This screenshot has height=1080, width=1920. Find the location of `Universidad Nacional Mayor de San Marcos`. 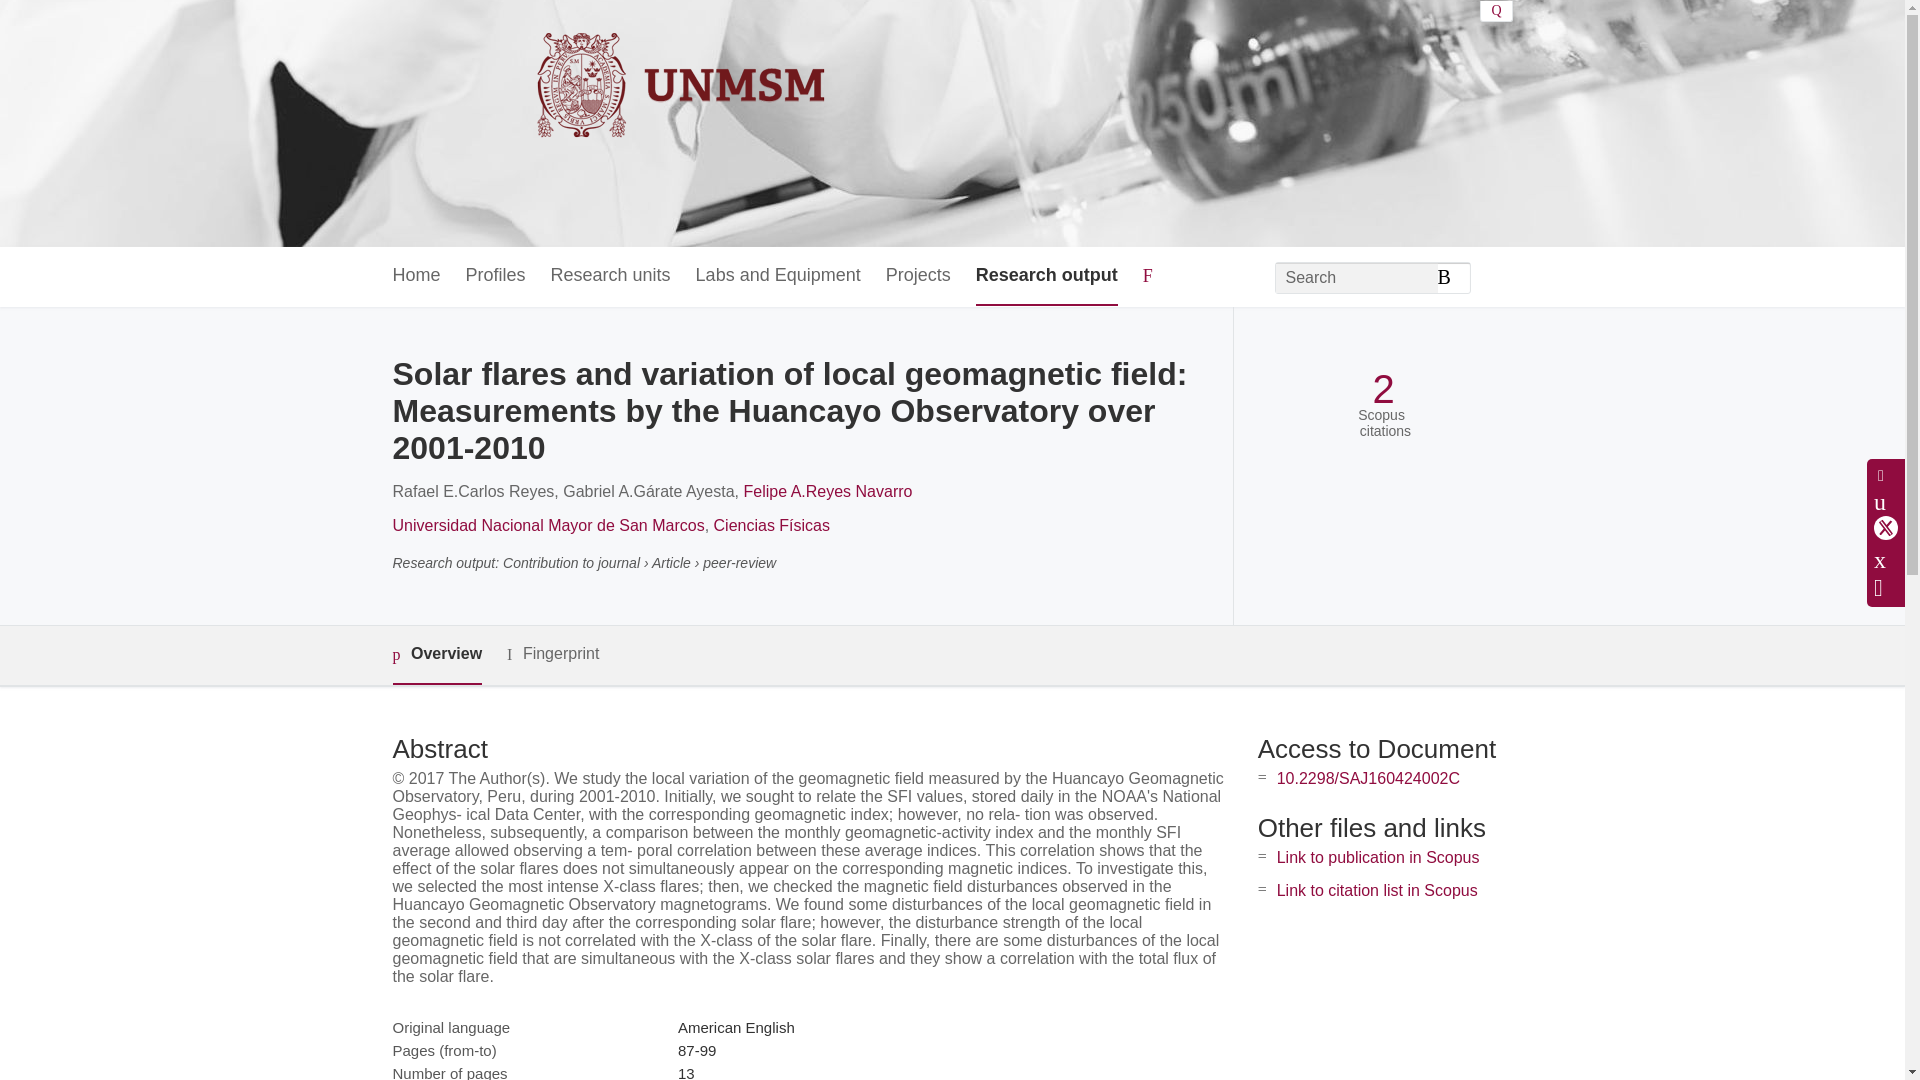

Universidad Nacional Mayor de San Marcos is located at coordinates (548, 525).